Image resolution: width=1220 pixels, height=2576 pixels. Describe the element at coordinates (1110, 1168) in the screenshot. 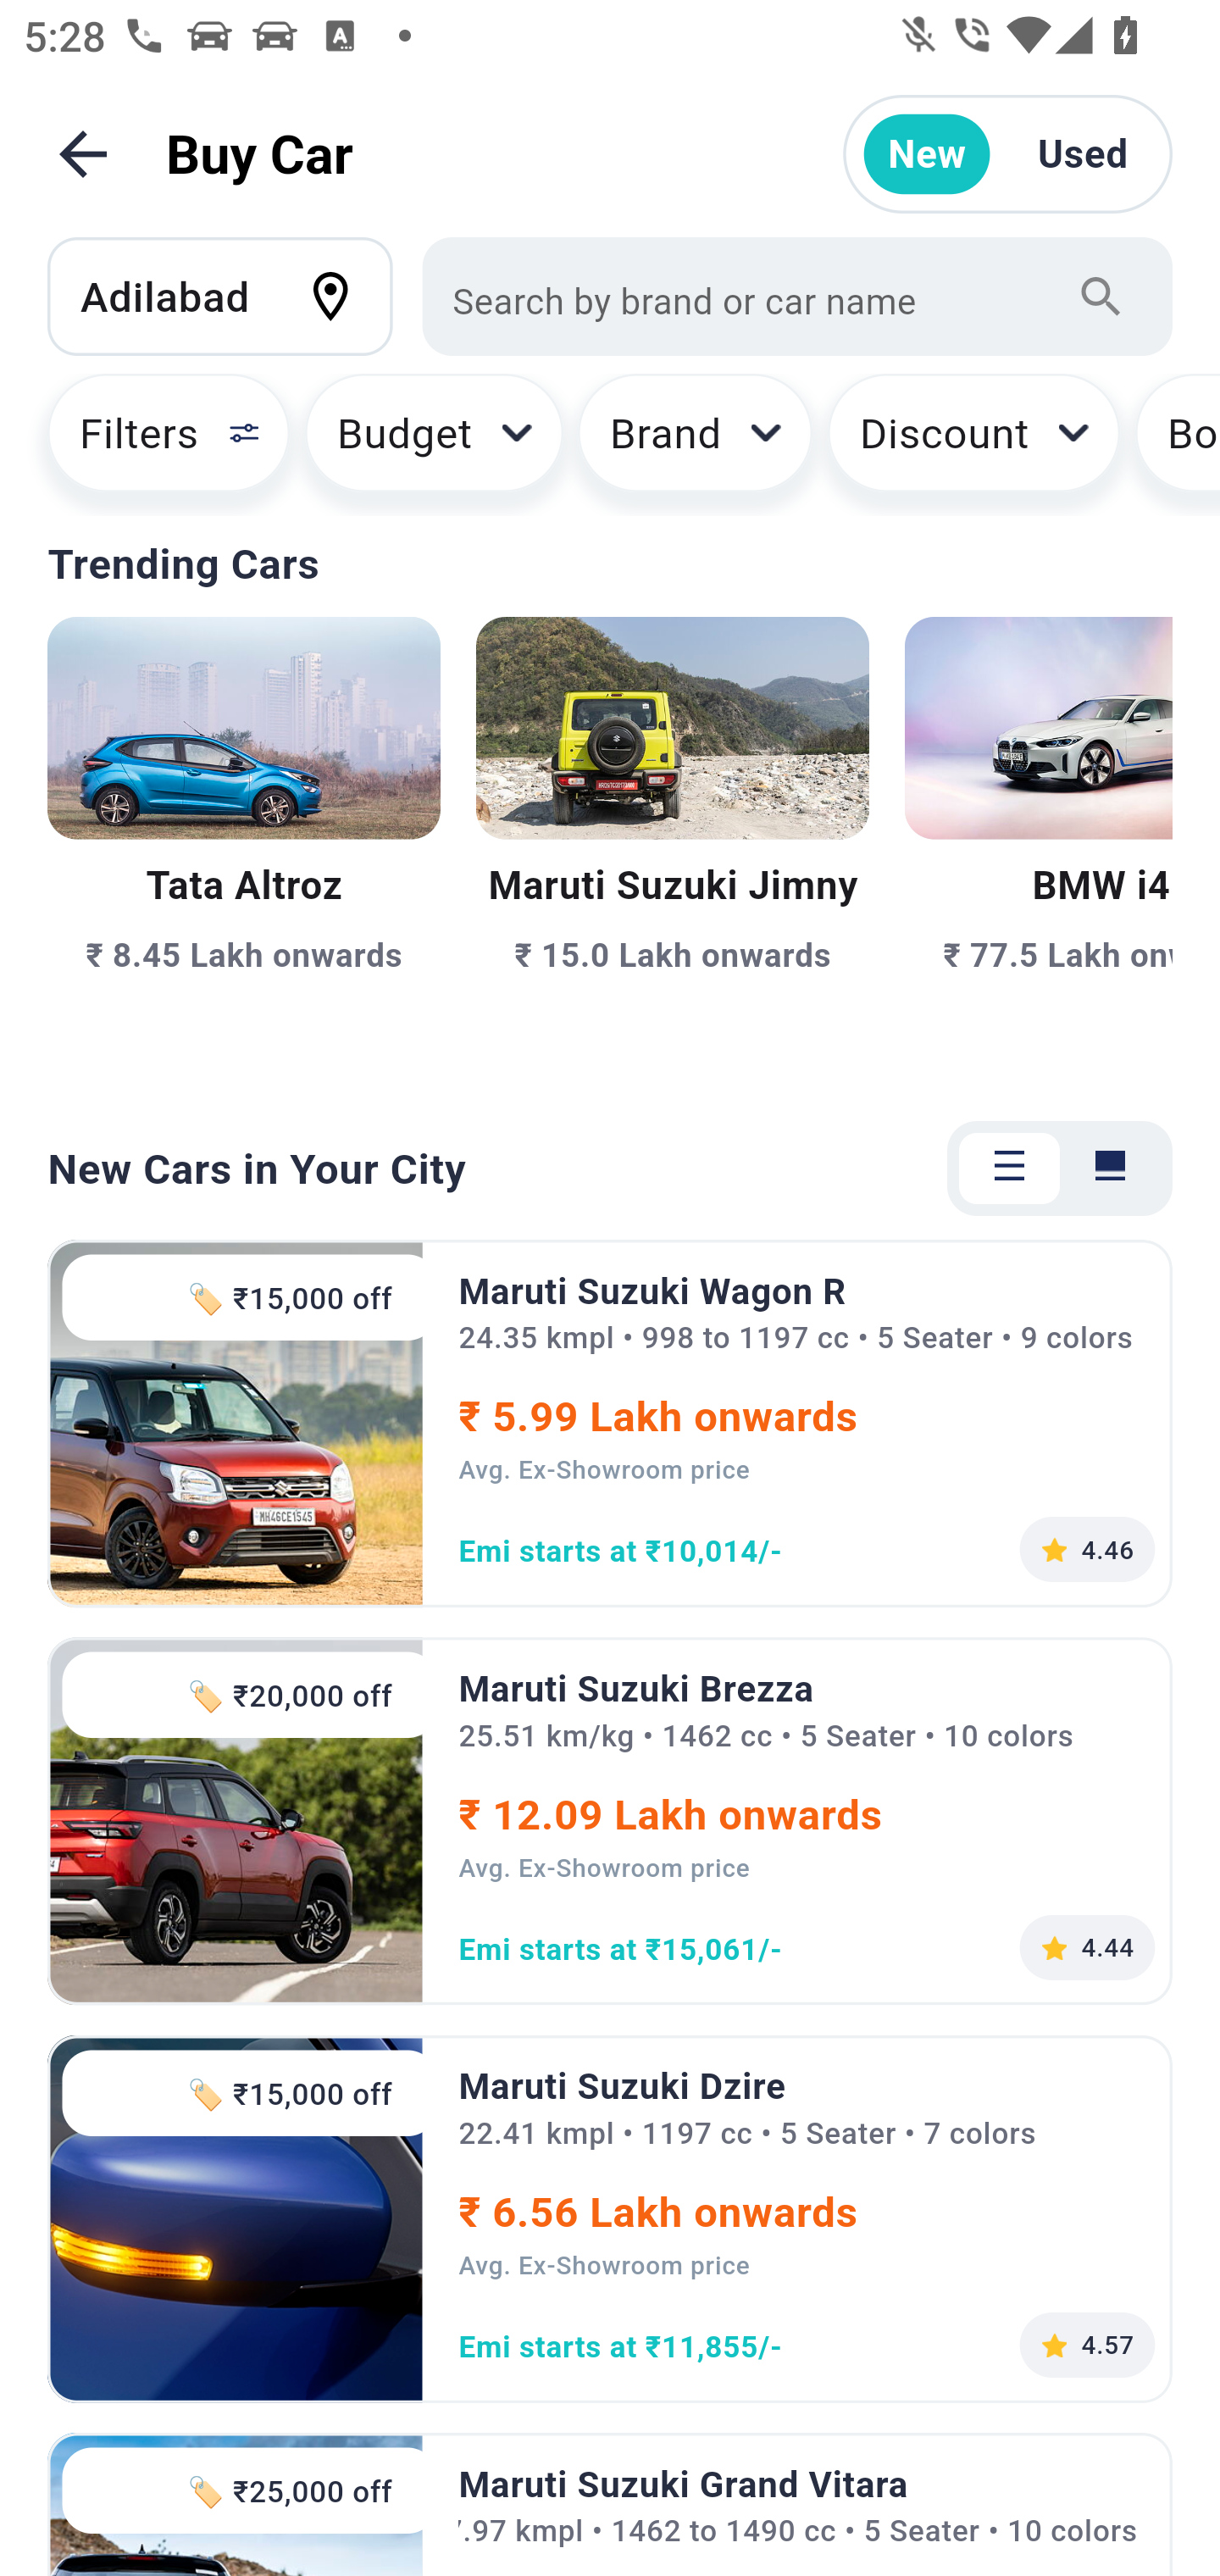

I see `Tab 2 of 2` at that location.